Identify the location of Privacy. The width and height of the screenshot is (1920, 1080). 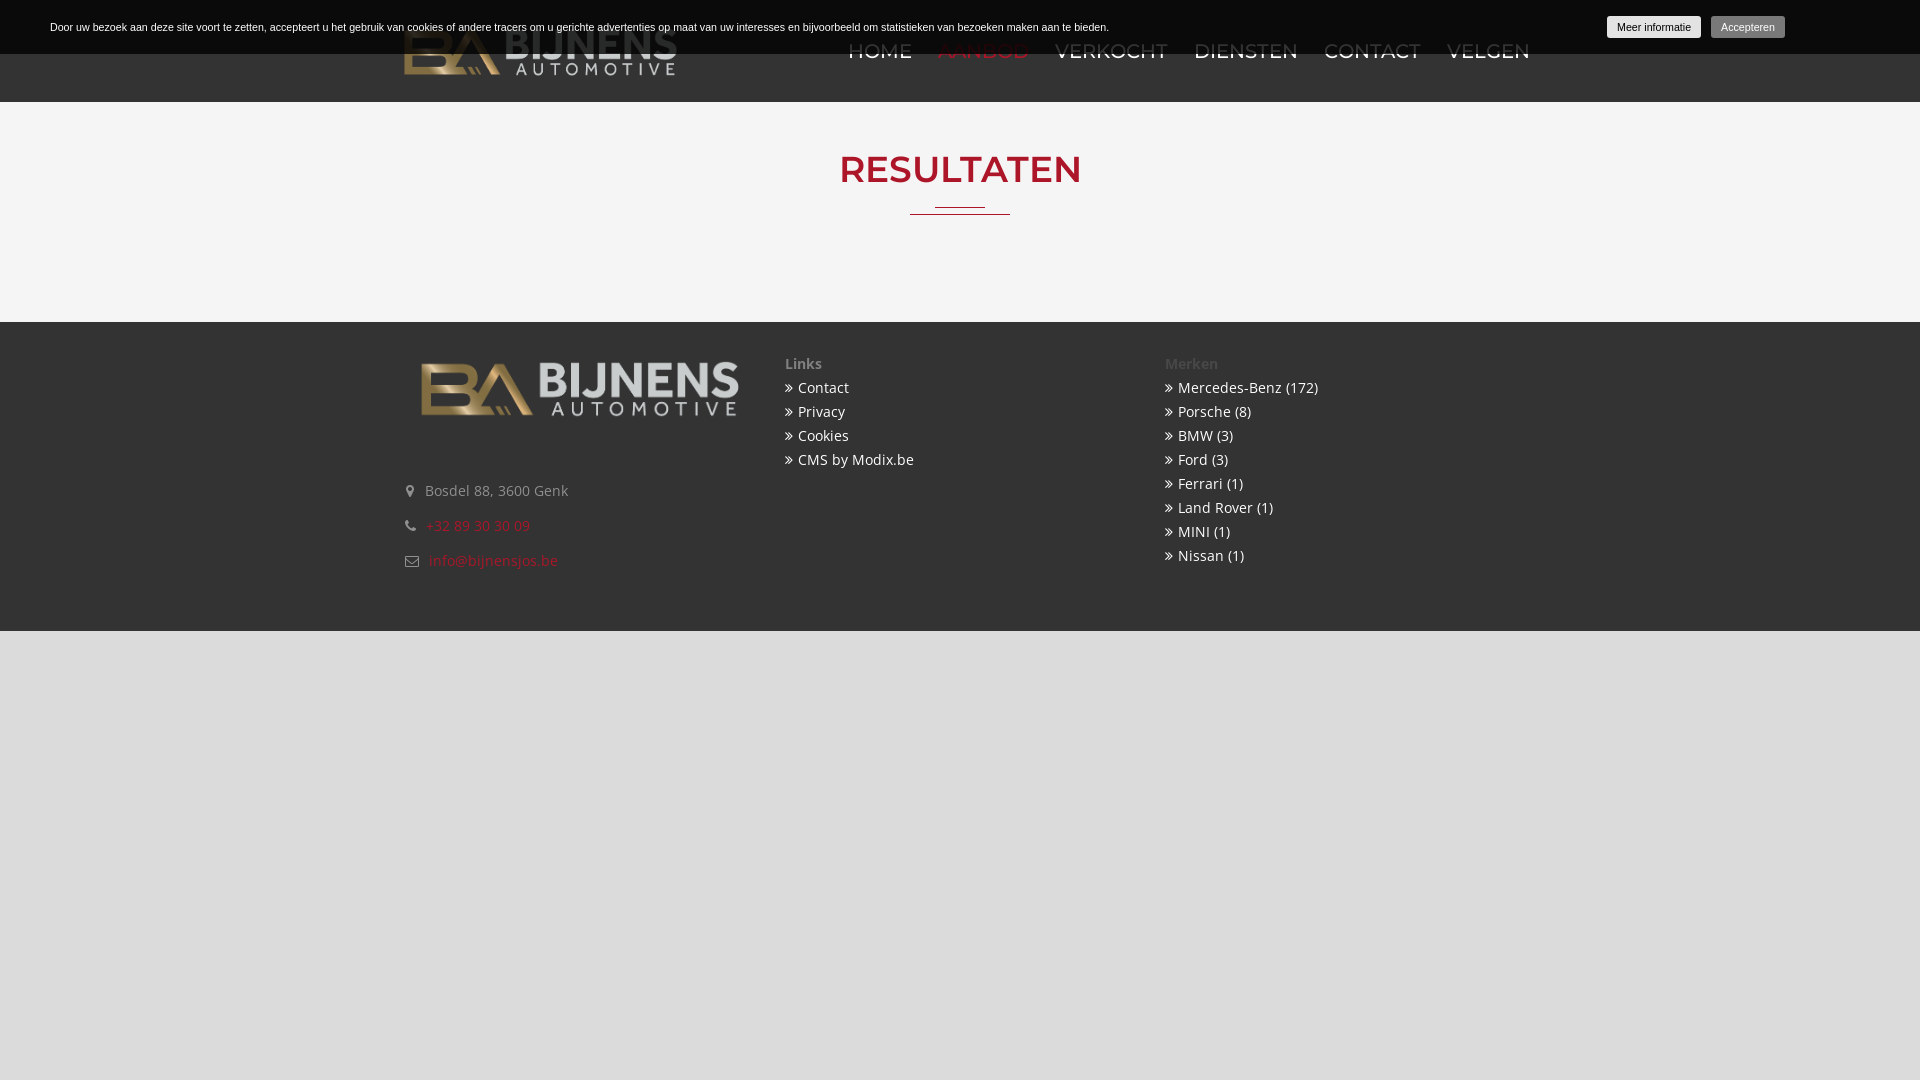
(945, 412).